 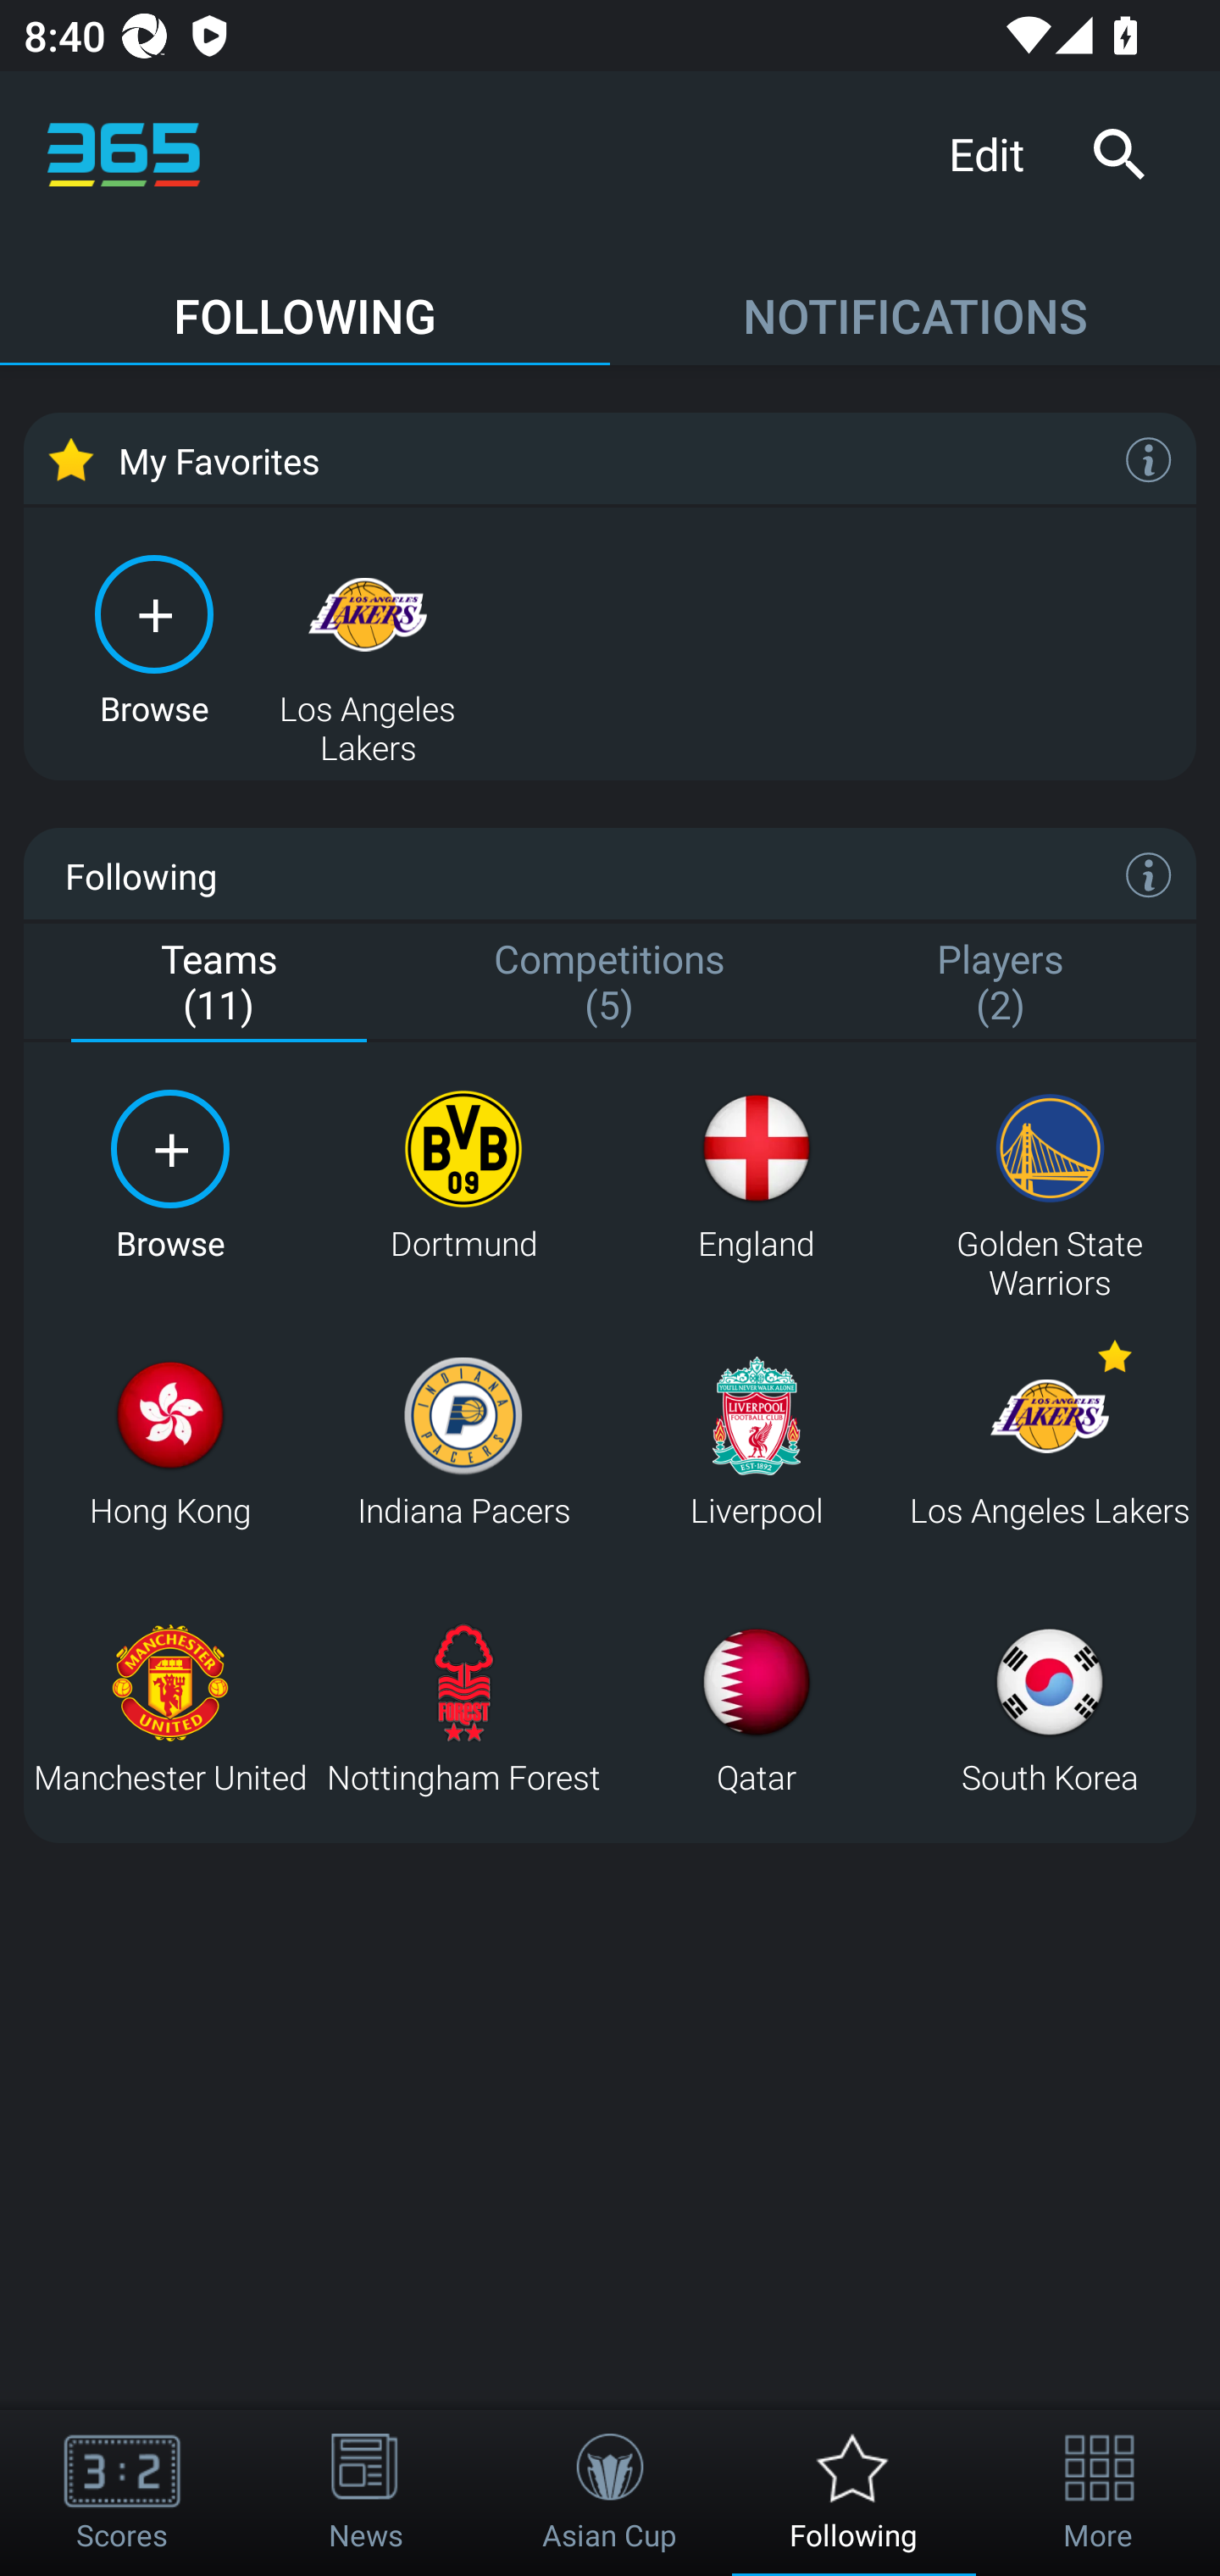 I want to click on Asian Cup, so click(x=610, y=2493).